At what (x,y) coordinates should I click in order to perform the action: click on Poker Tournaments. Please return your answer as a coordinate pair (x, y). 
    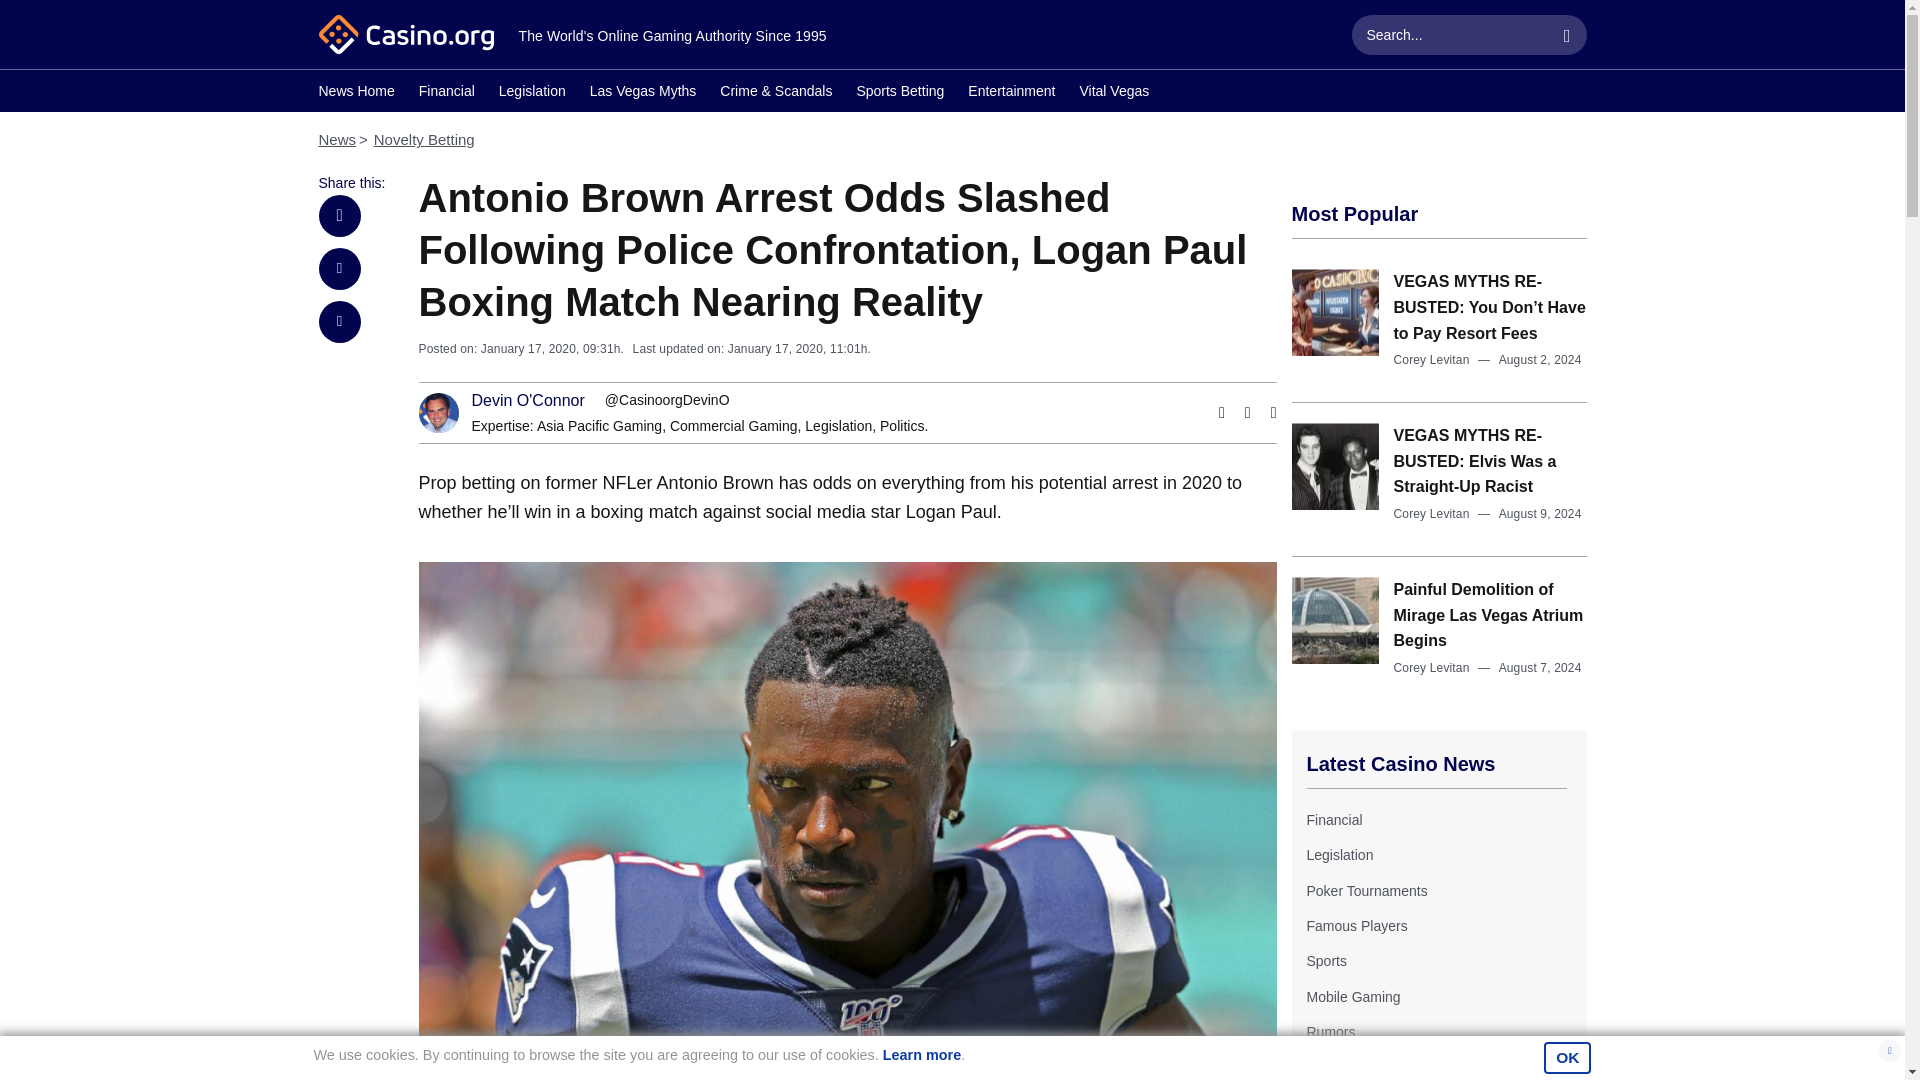
    Looking at the image, I should click on (1366, 890).